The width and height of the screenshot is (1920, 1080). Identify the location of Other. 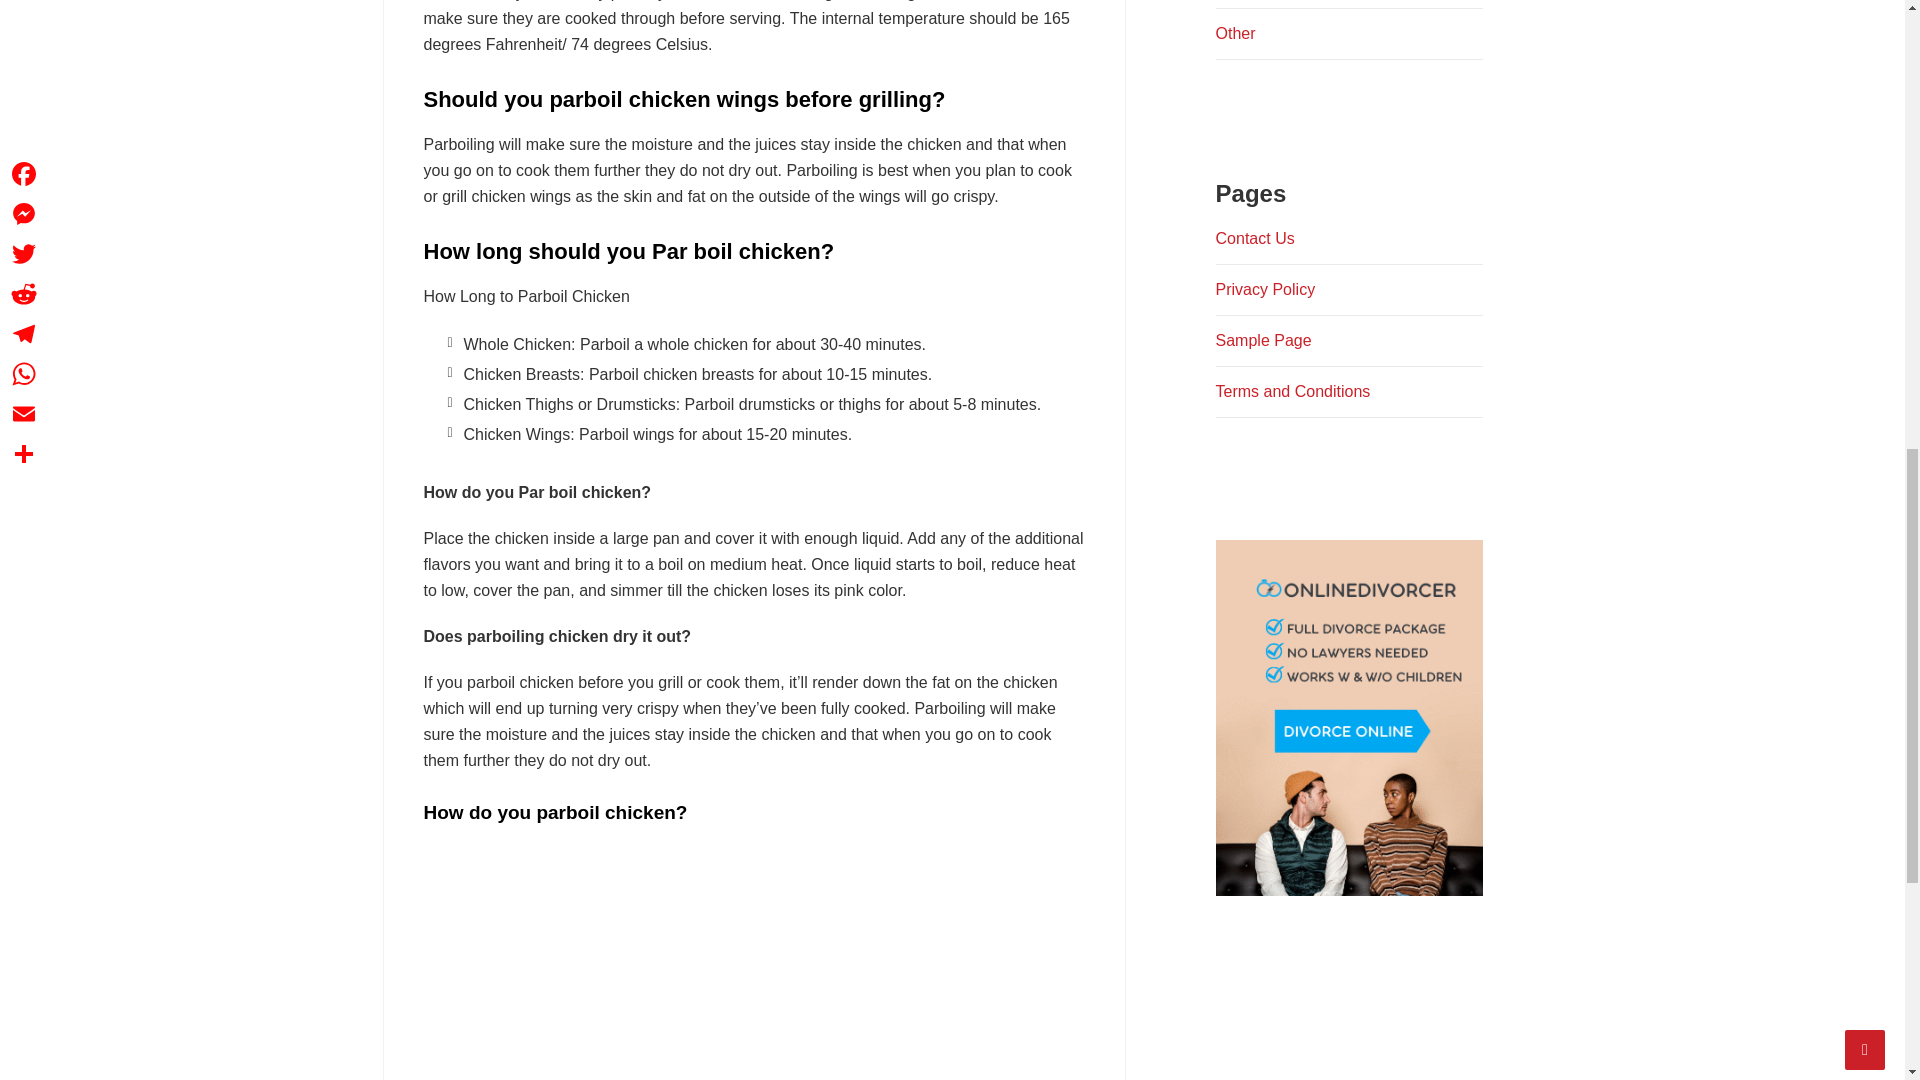
(1235, 33).